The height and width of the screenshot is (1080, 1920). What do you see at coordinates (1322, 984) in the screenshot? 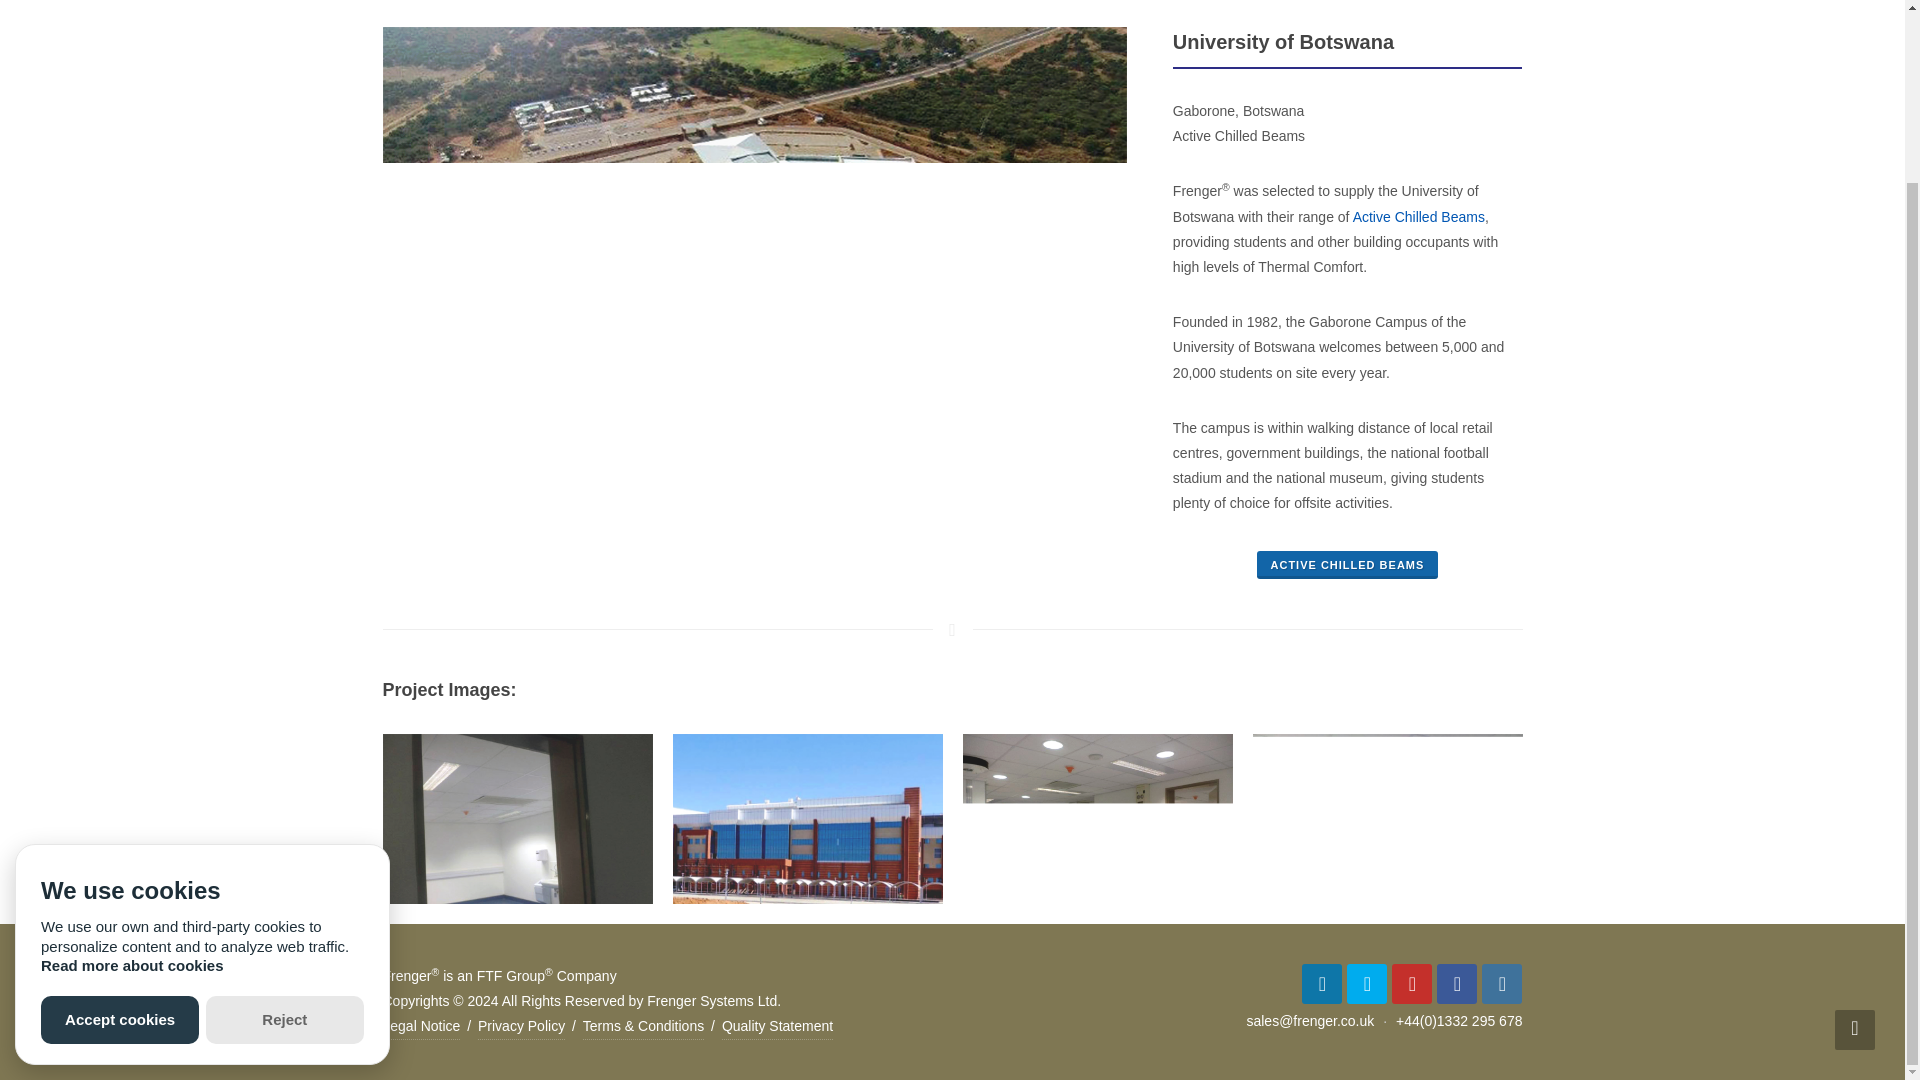
I see `LinkedIn Icon` at bounding box center [1322, 984].